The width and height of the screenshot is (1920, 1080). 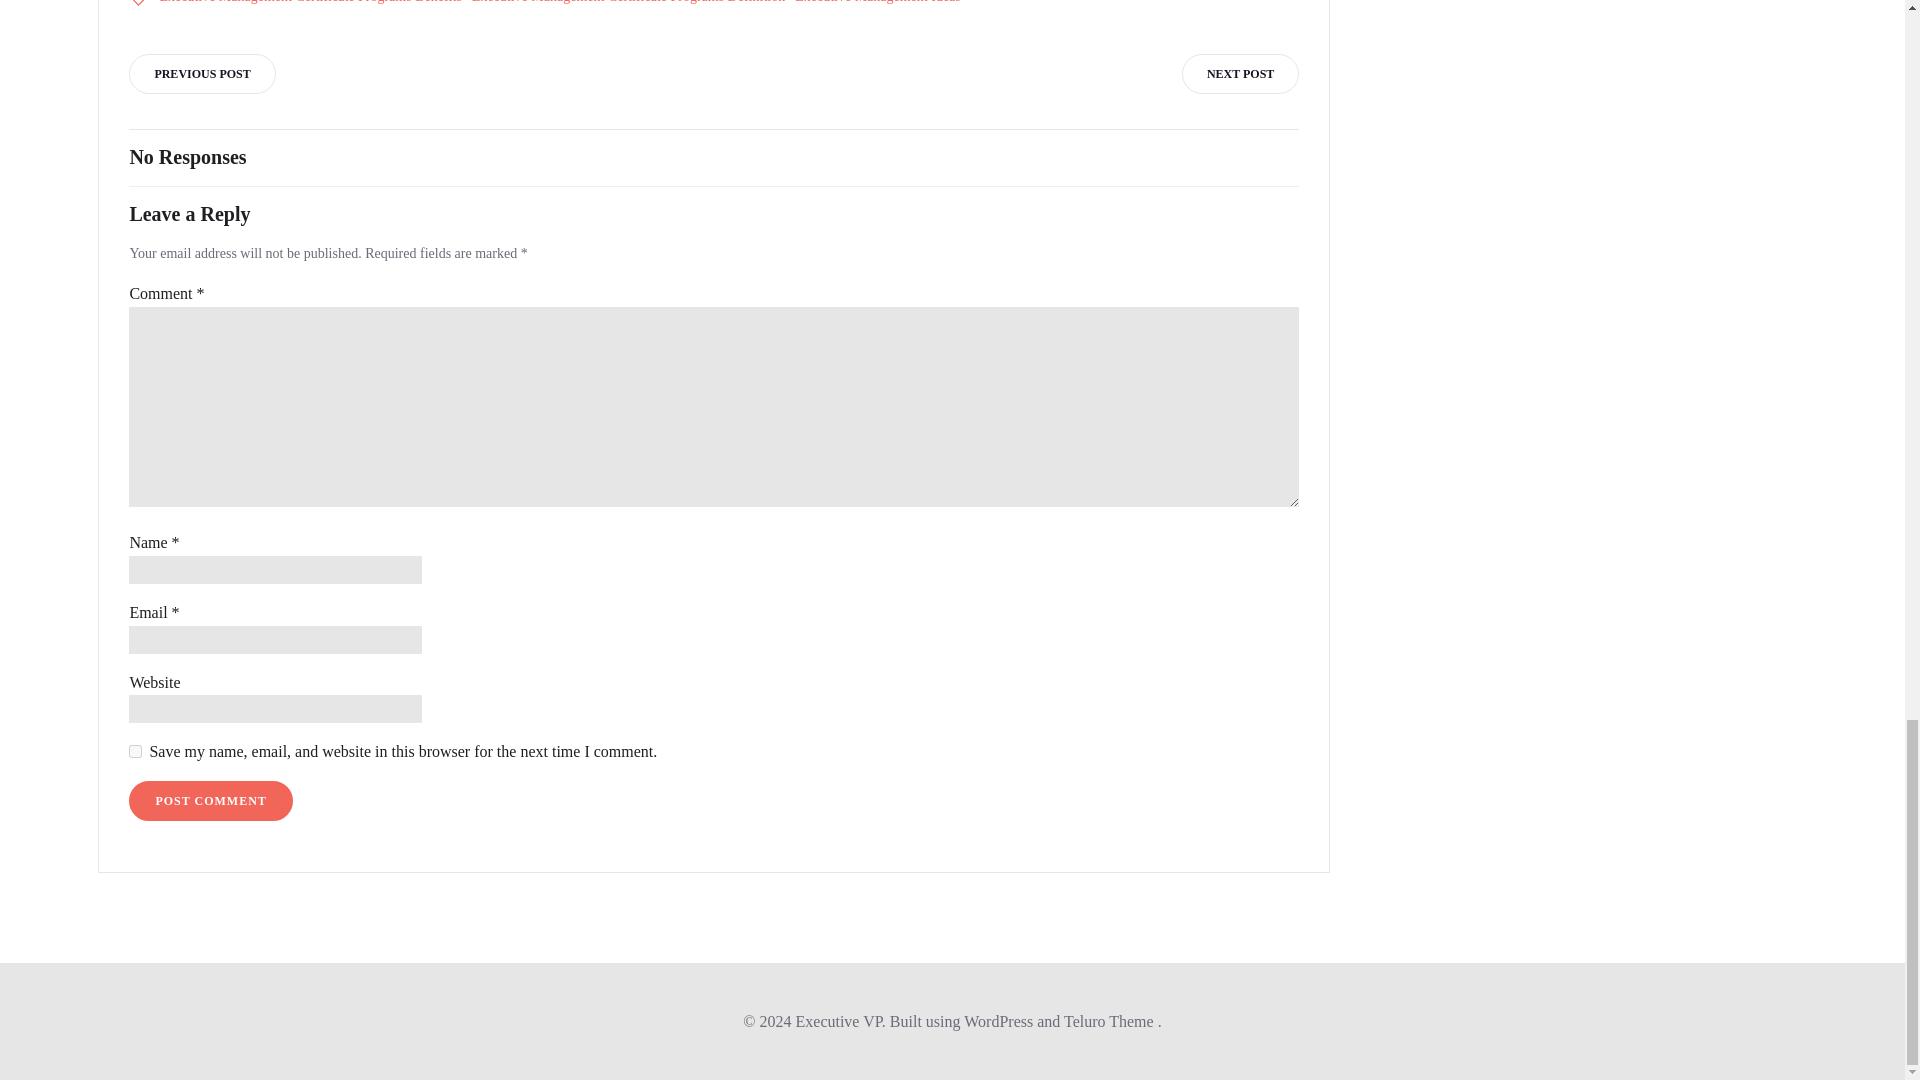 What do you see at coordinates (1240, 74) in the screenshot?
I see `NEXT POST` at bounding box center [1240, 74].